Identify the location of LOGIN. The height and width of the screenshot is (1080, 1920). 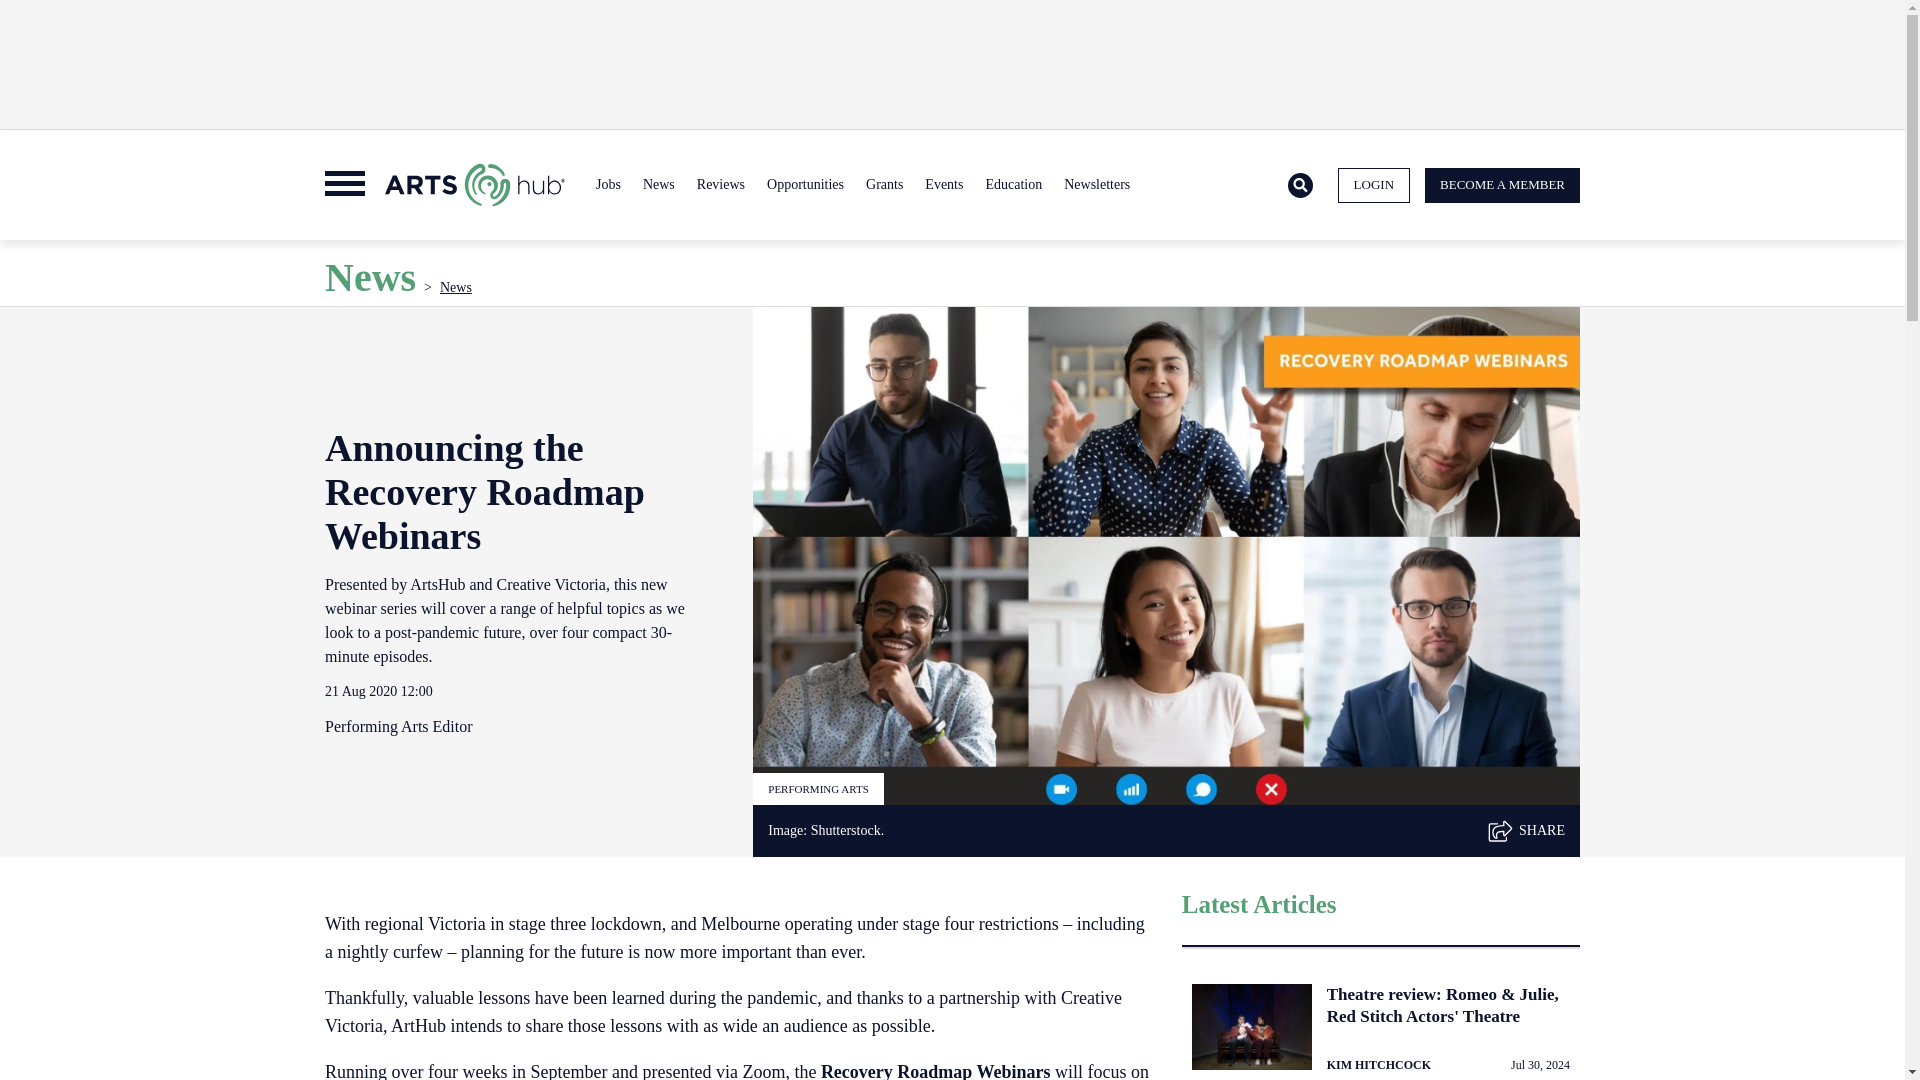
(1374, 186).